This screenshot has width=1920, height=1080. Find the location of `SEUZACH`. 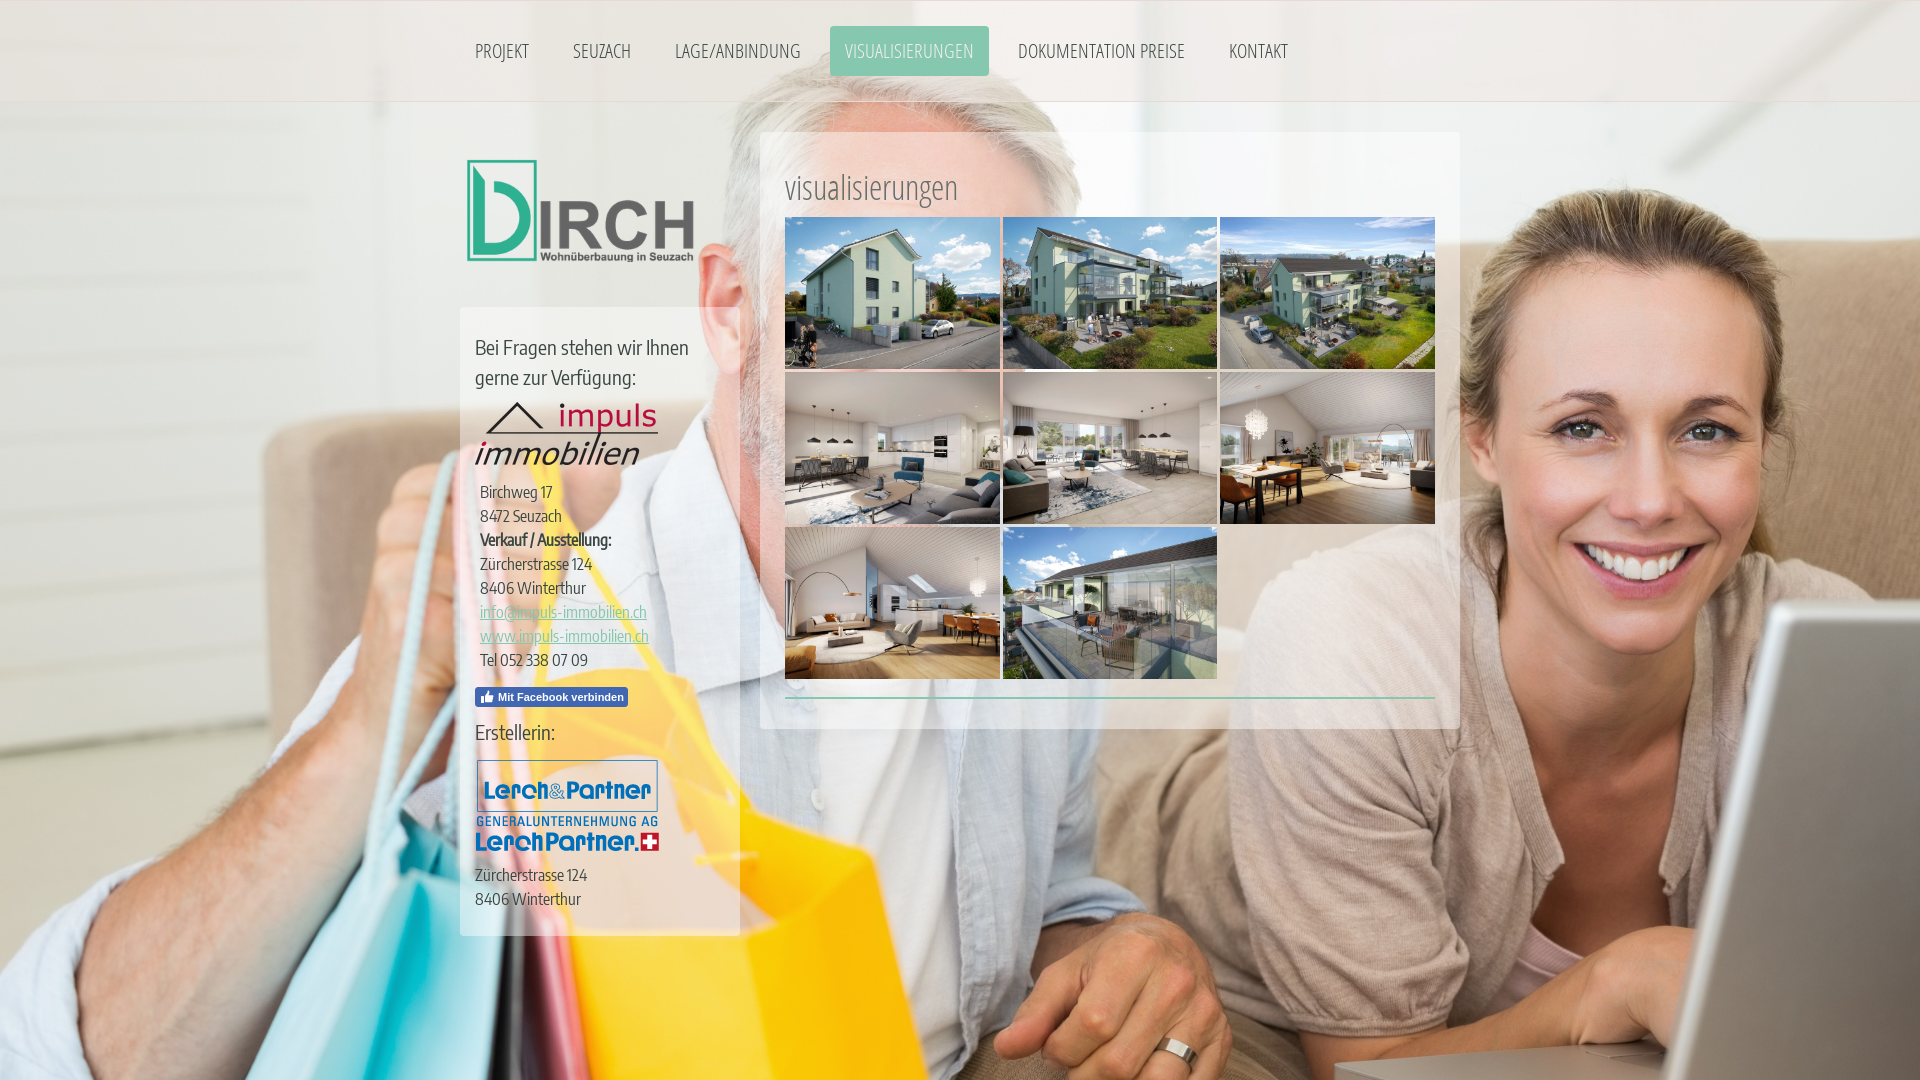

SEUZACH is located at coordinates (602, 51).